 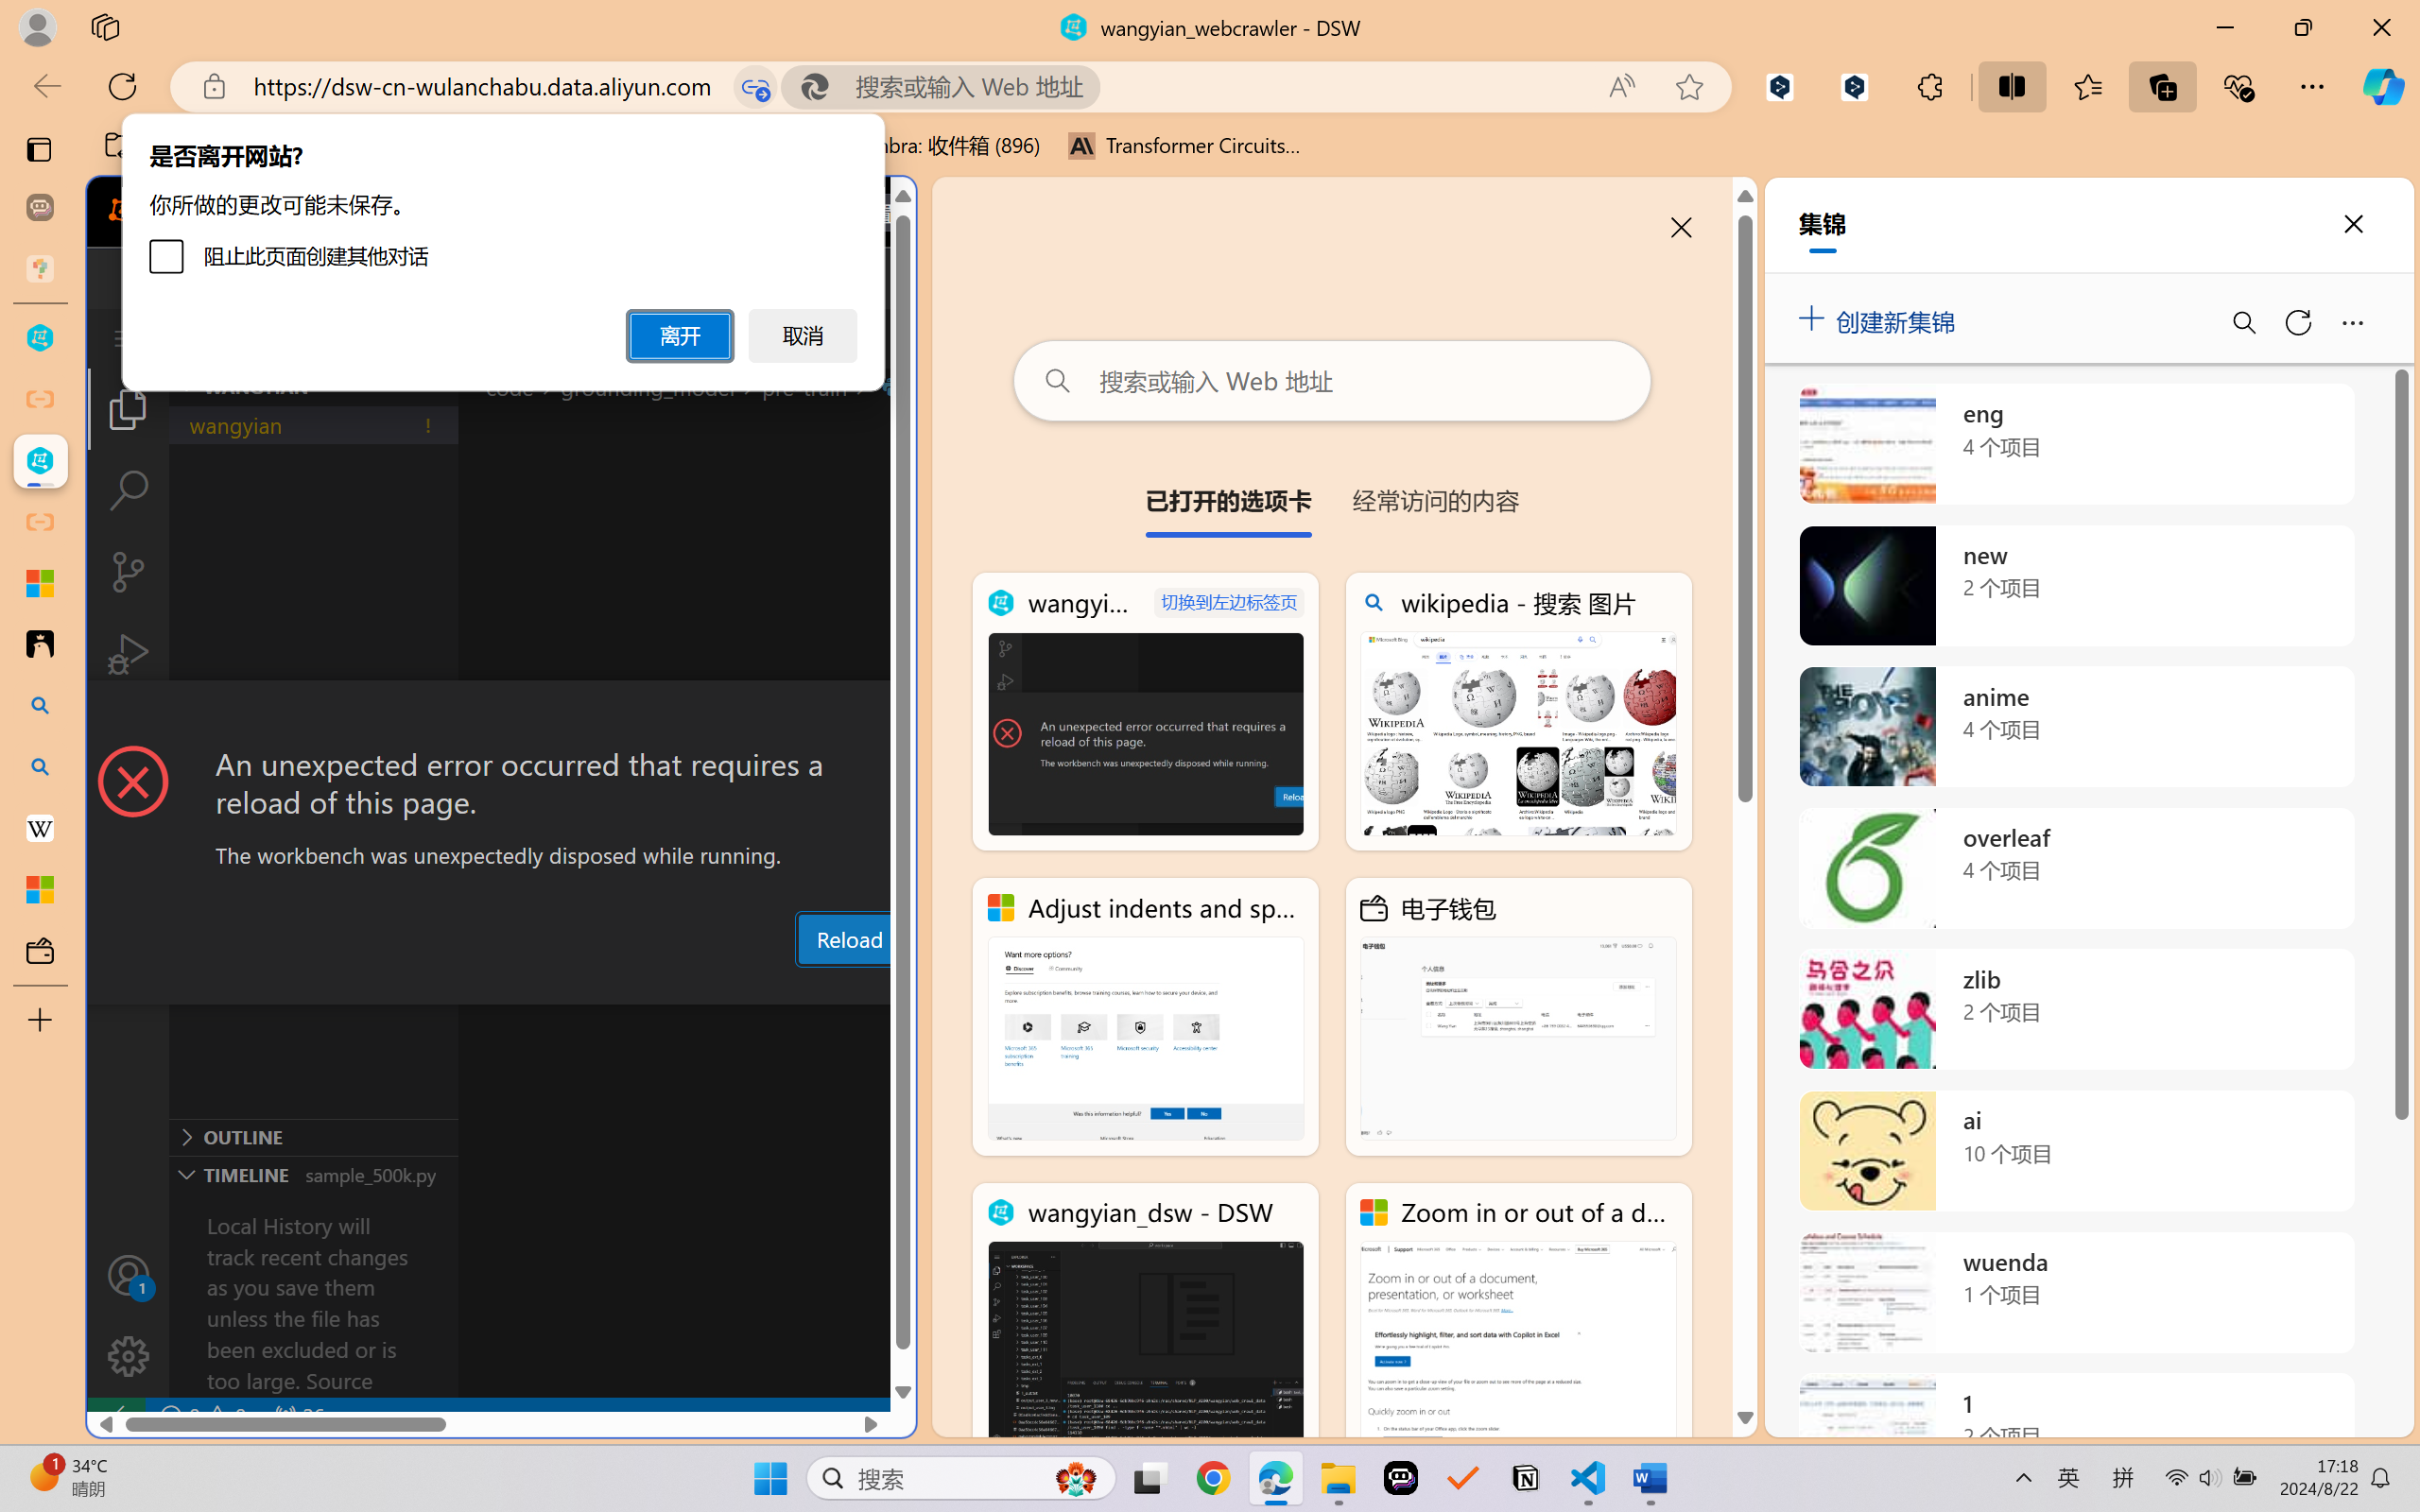 What do you see at coordinates (539, 986) in the screenshot?
I see `Problems (Ctrl+Shift+M)` at bounding box center [539, 986].